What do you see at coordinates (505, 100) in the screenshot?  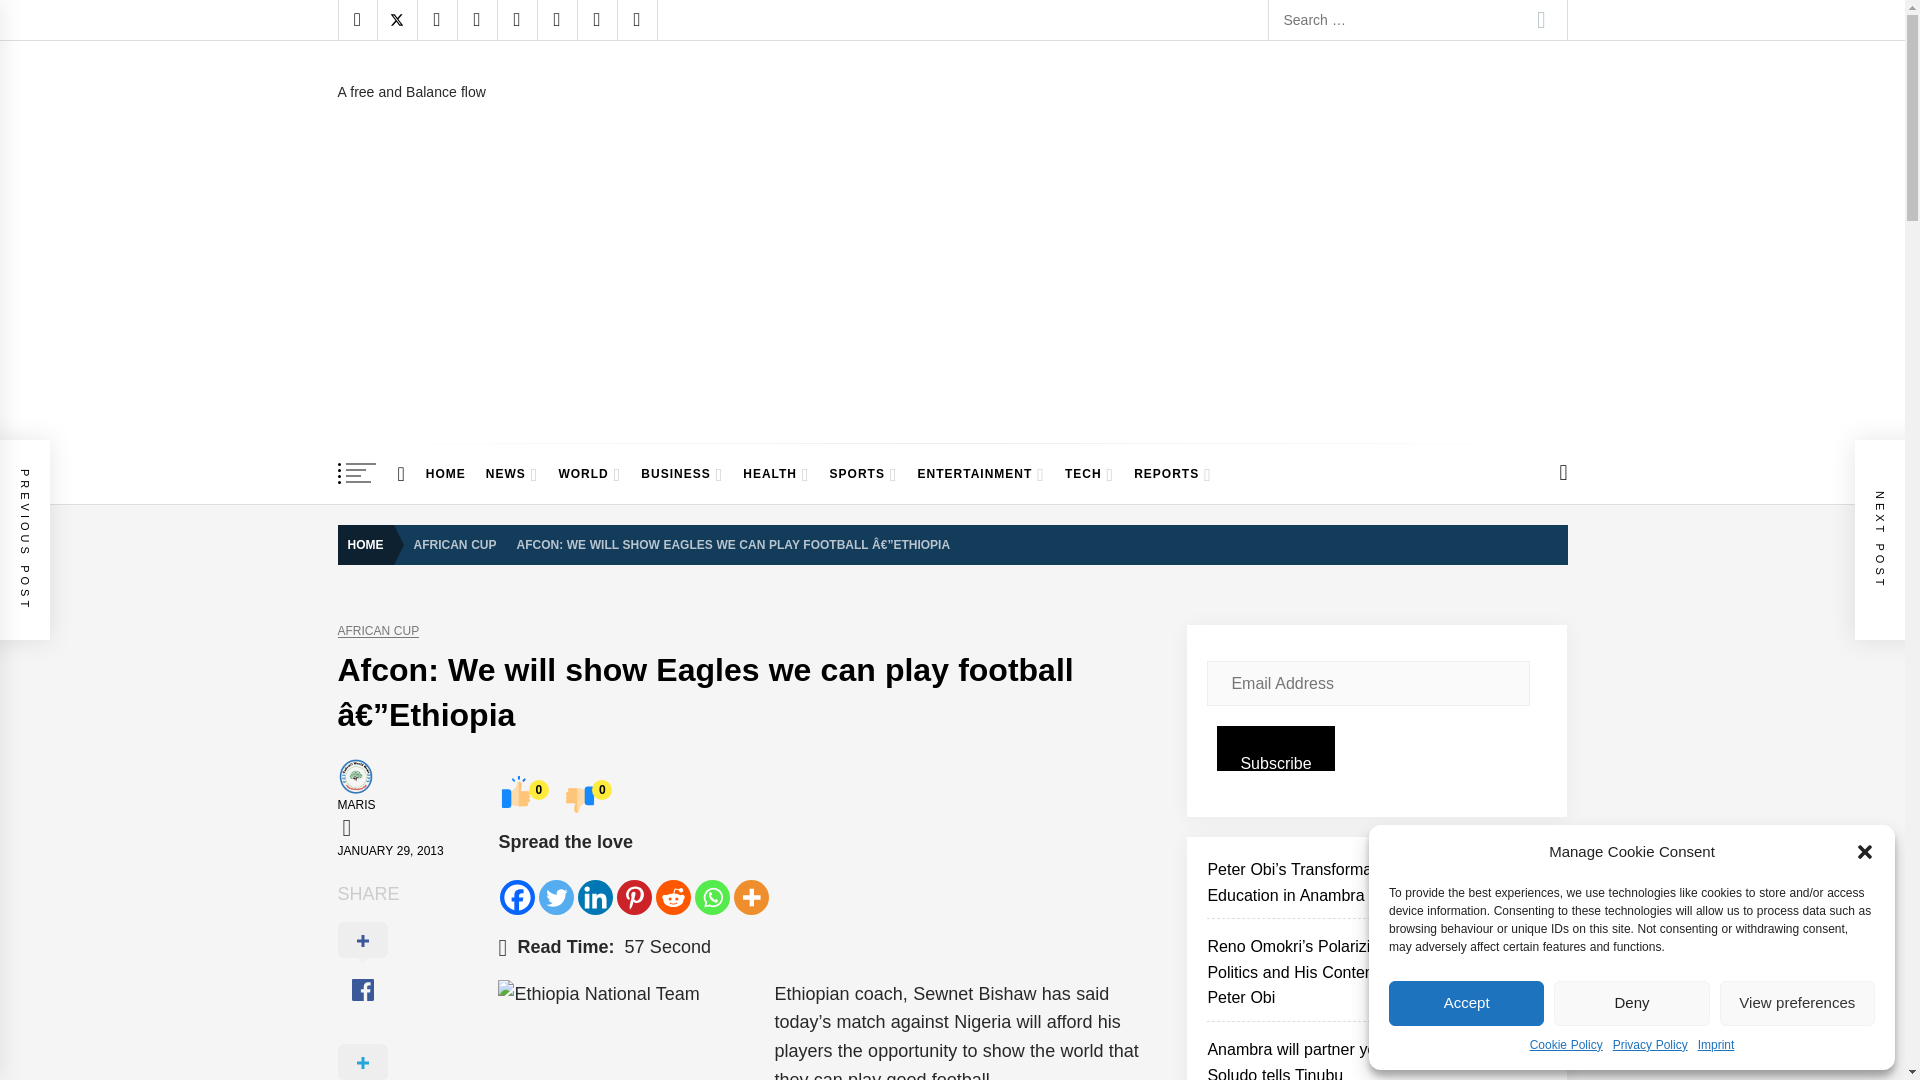 I see `Codewit World News` at bounding box center [505, 100].